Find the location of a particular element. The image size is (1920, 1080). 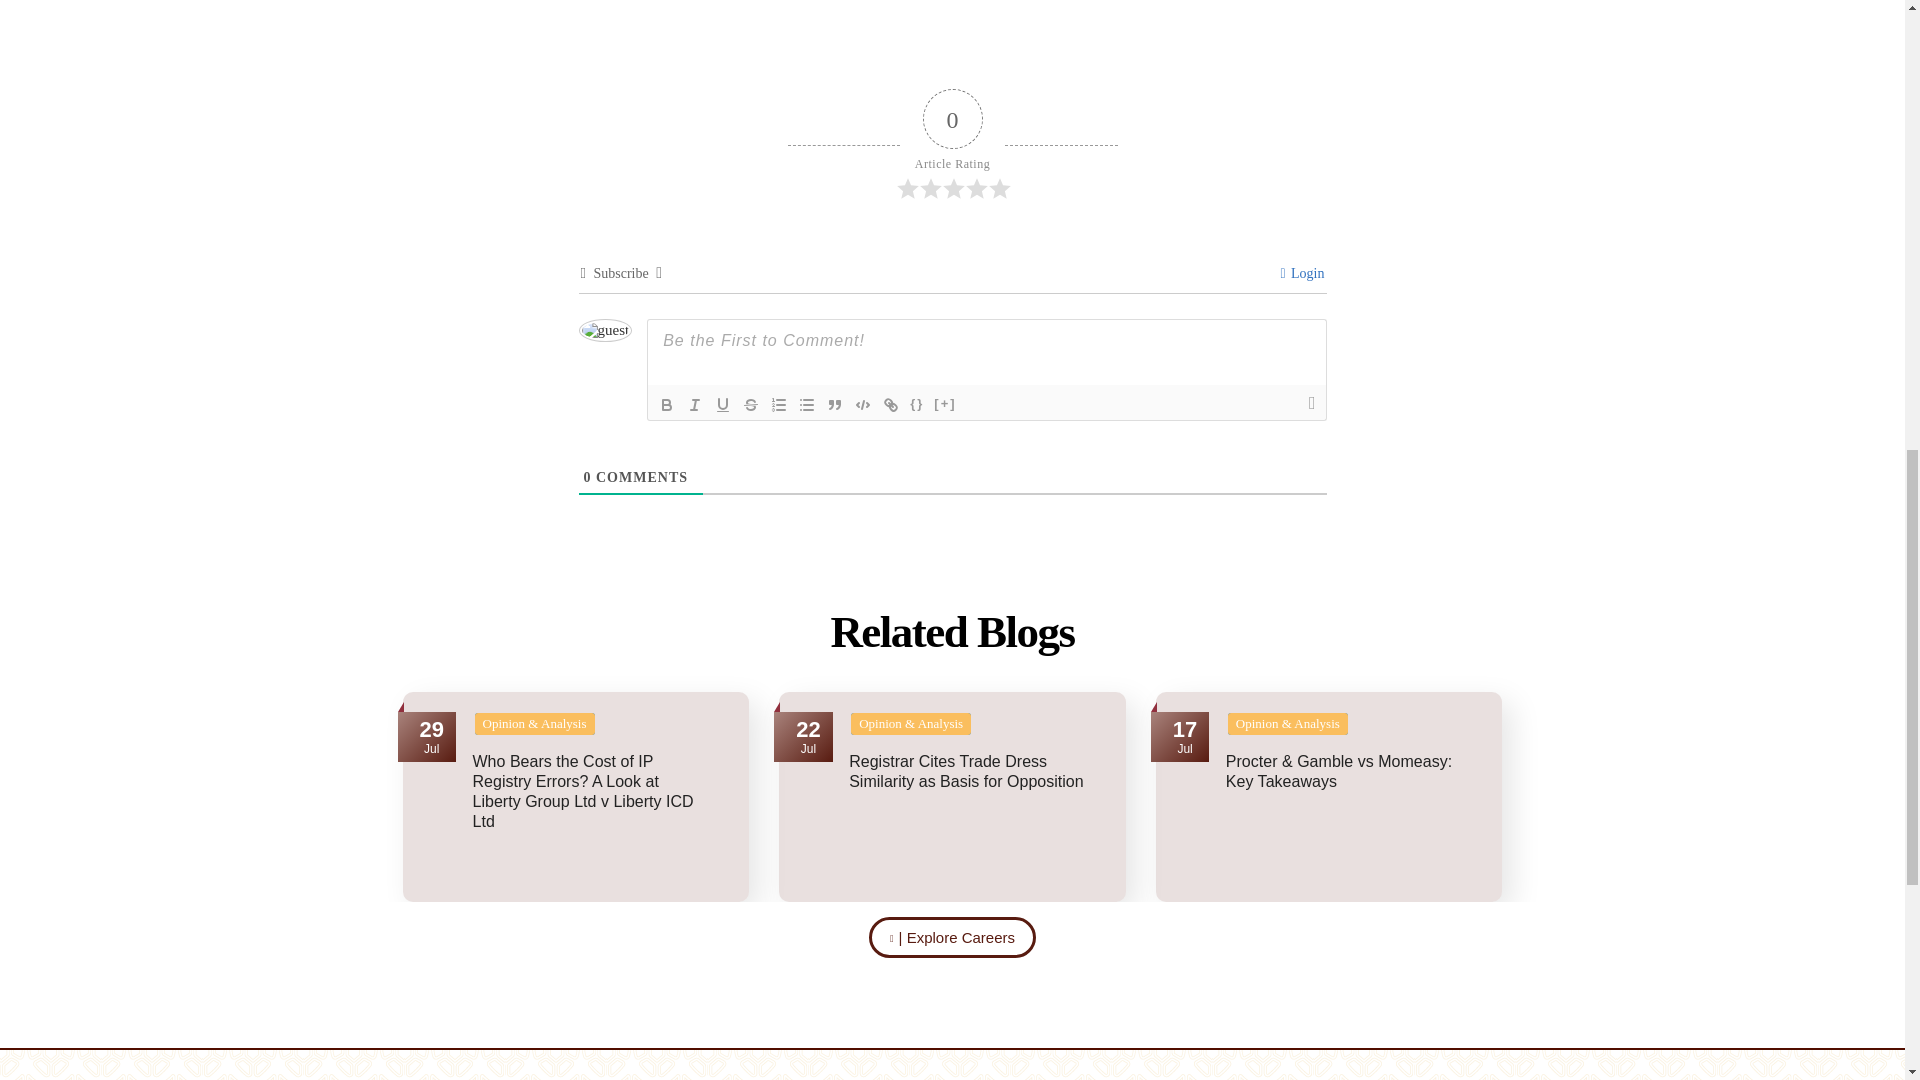

Ordered List is located at coordinates (778, 404).